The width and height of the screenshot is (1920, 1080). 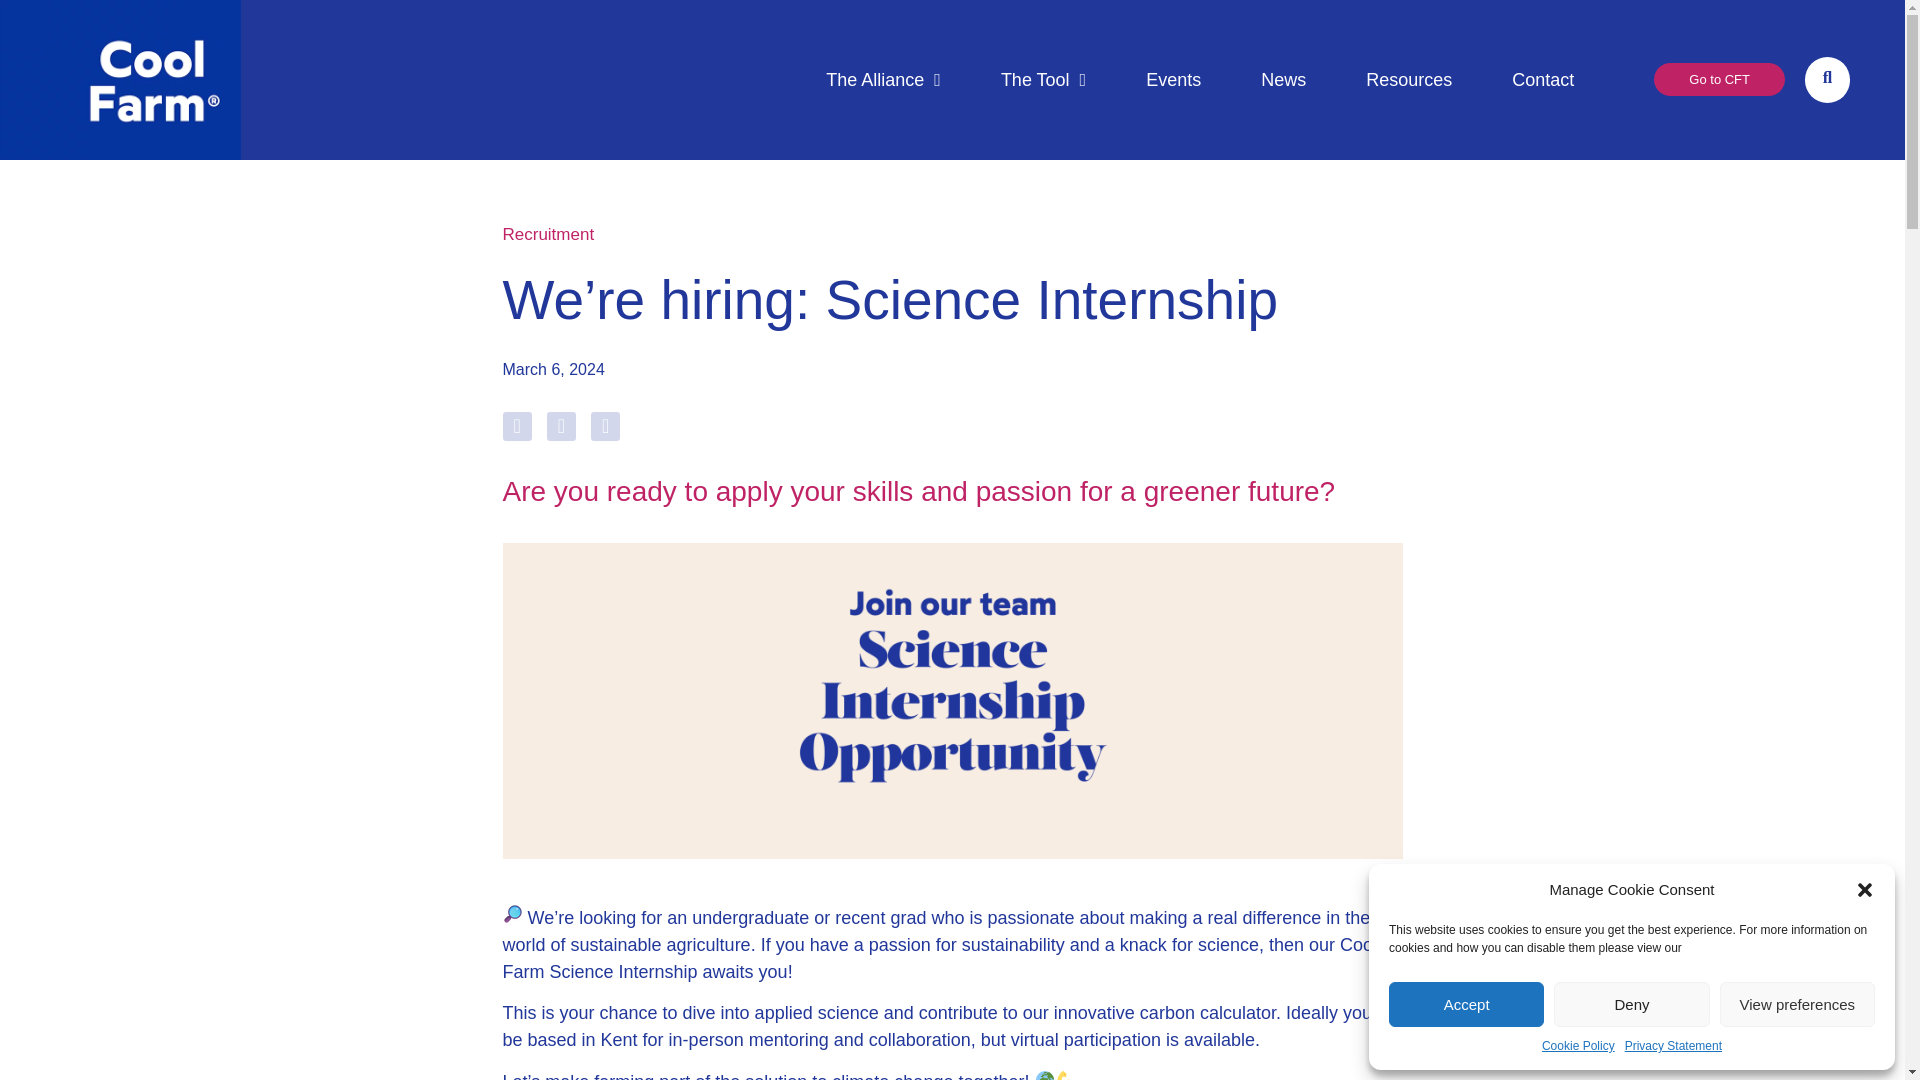 I want to click on View preferences, so click(x=1798, y=1004).